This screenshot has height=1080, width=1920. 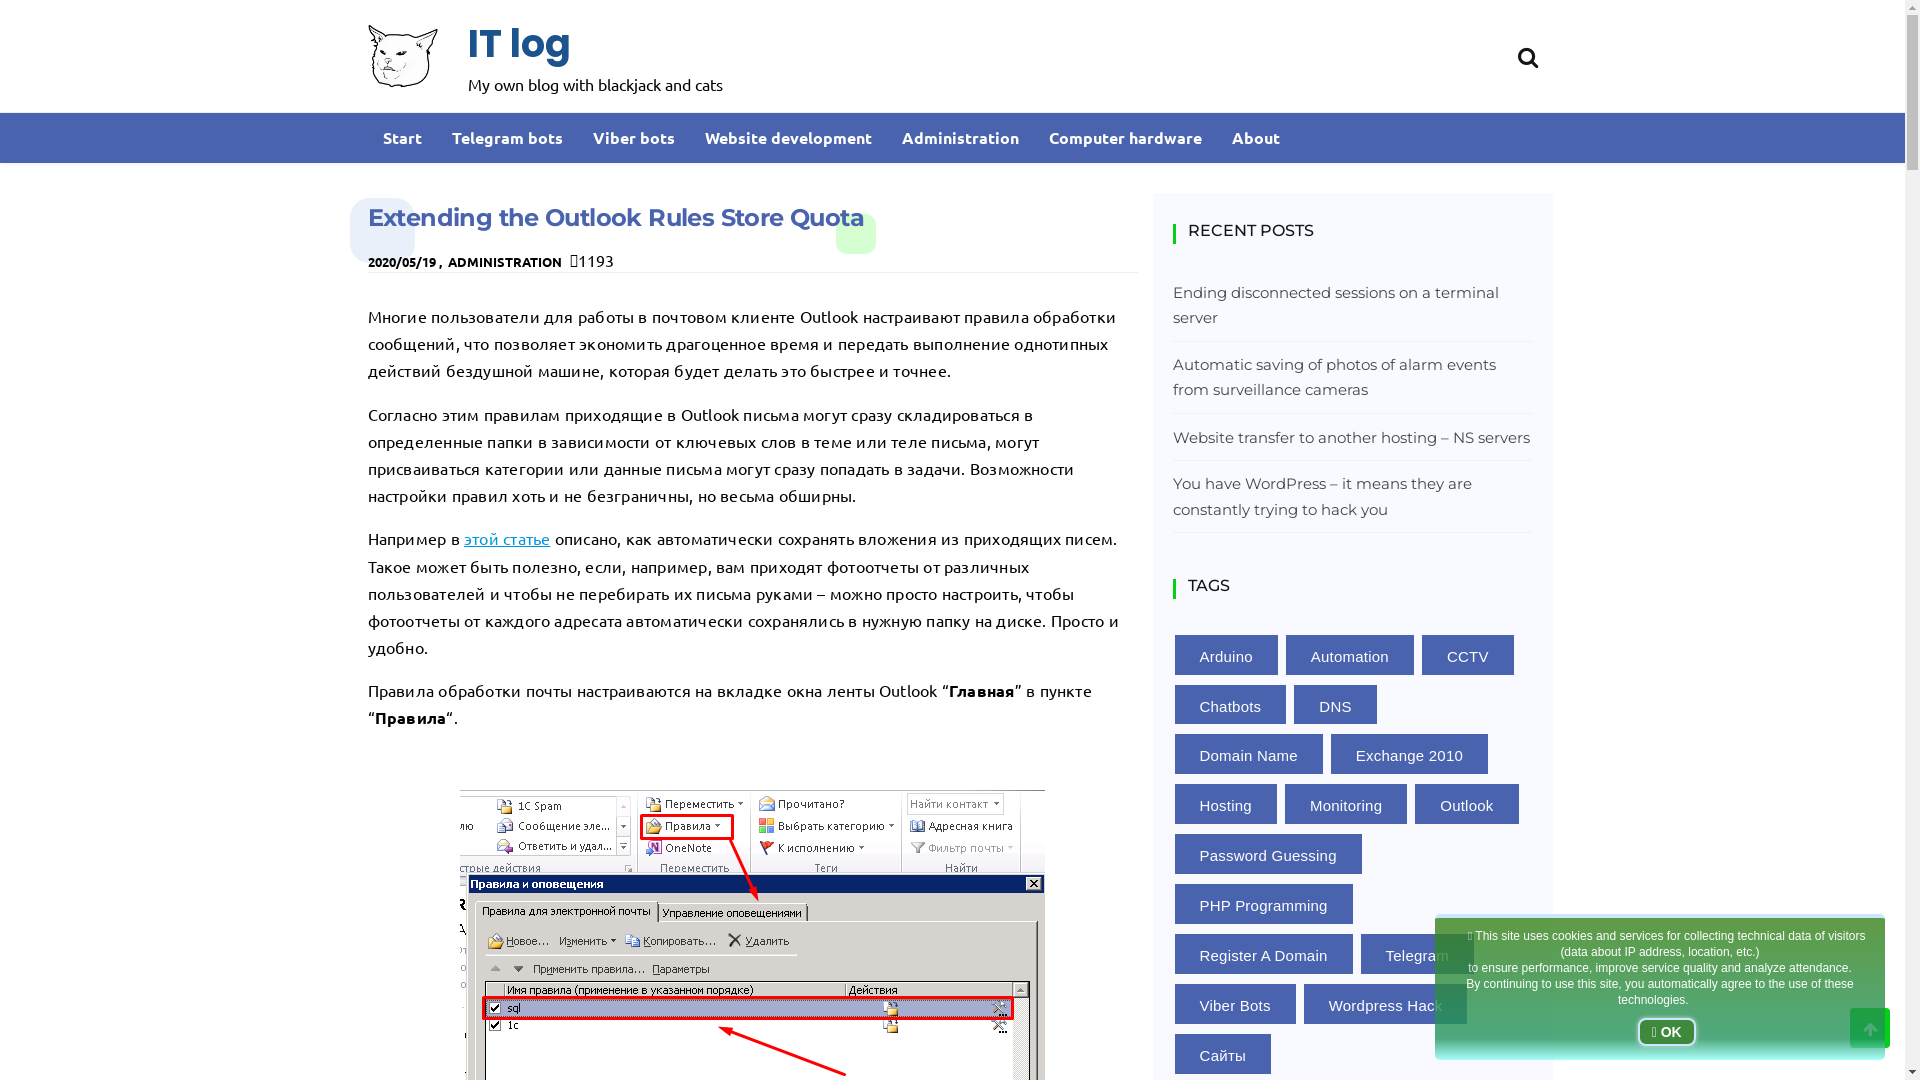 What do you see at coordinates (1386, 1004) in the screenshot?
I see `Wordpress Hack` at bounding box center [1386, 1004].